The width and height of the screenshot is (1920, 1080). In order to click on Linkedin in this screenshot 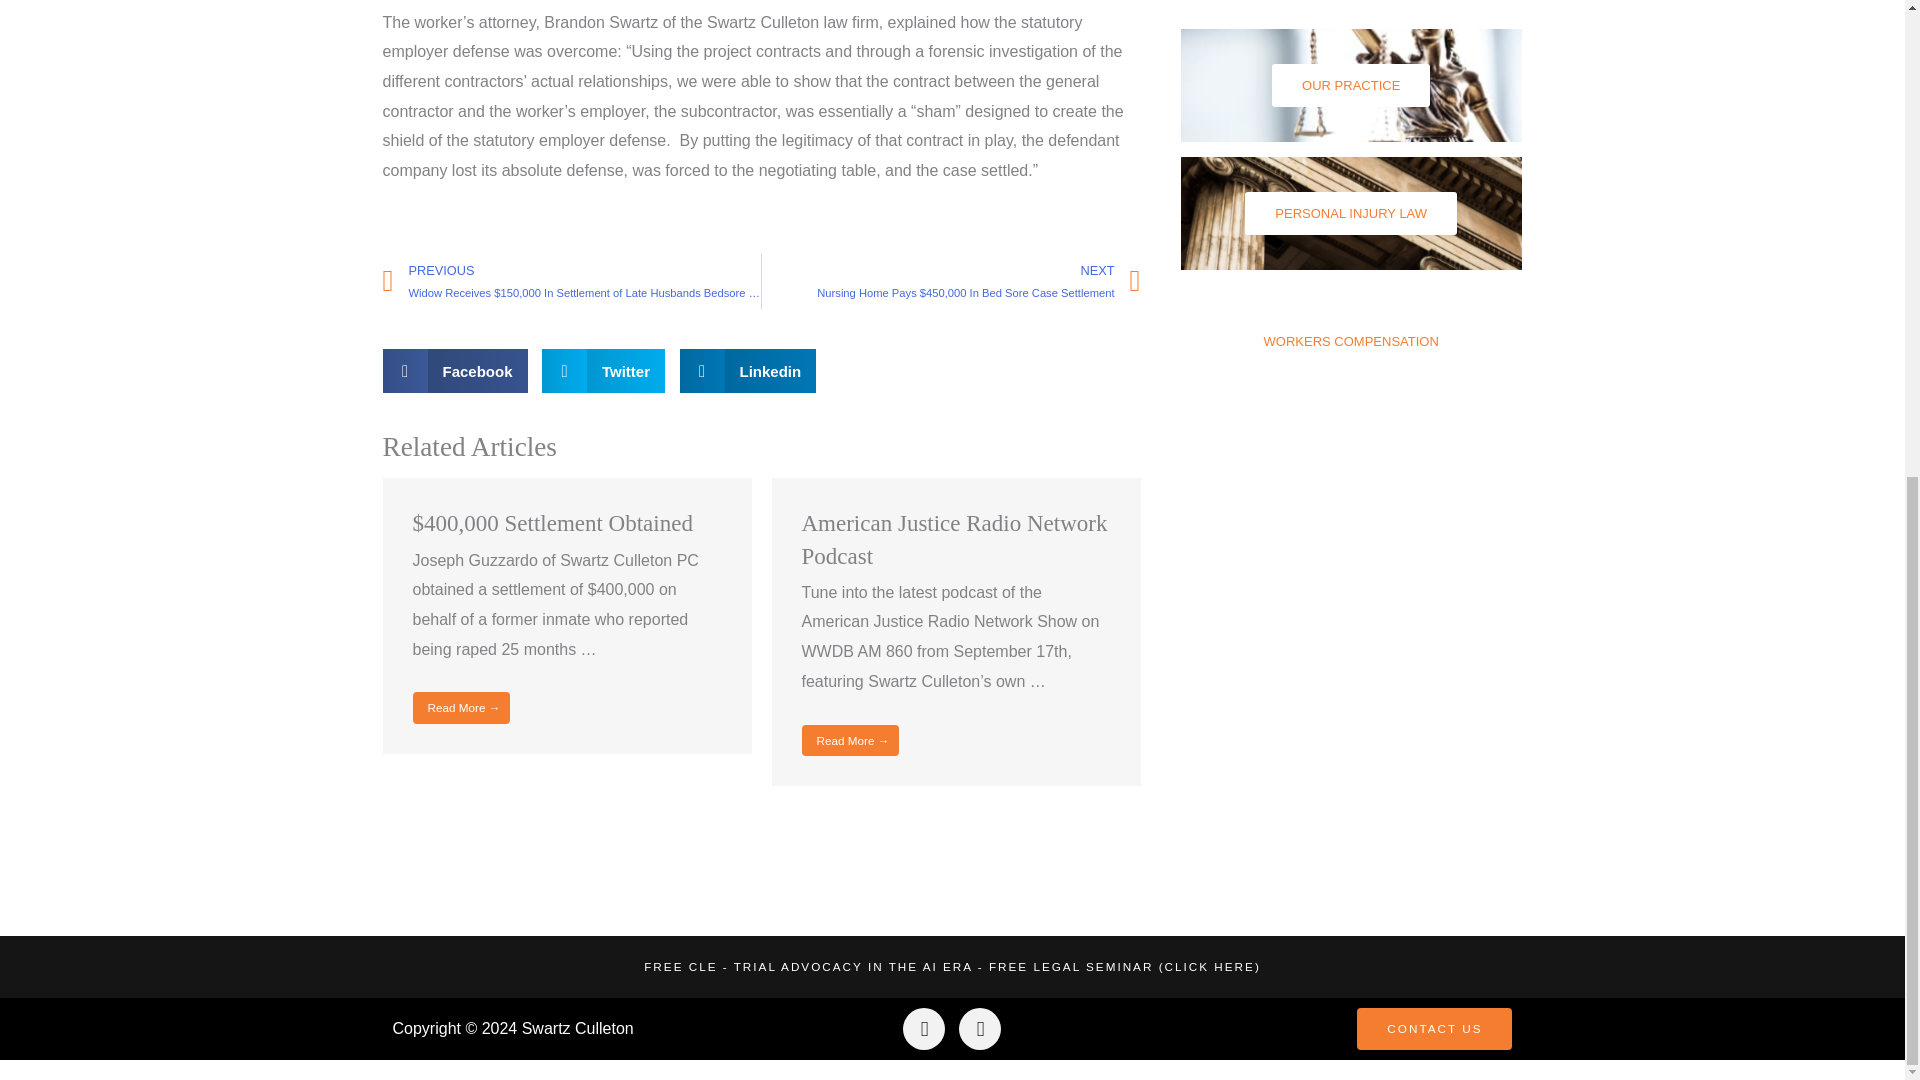, I will do `click(747, 370)`.